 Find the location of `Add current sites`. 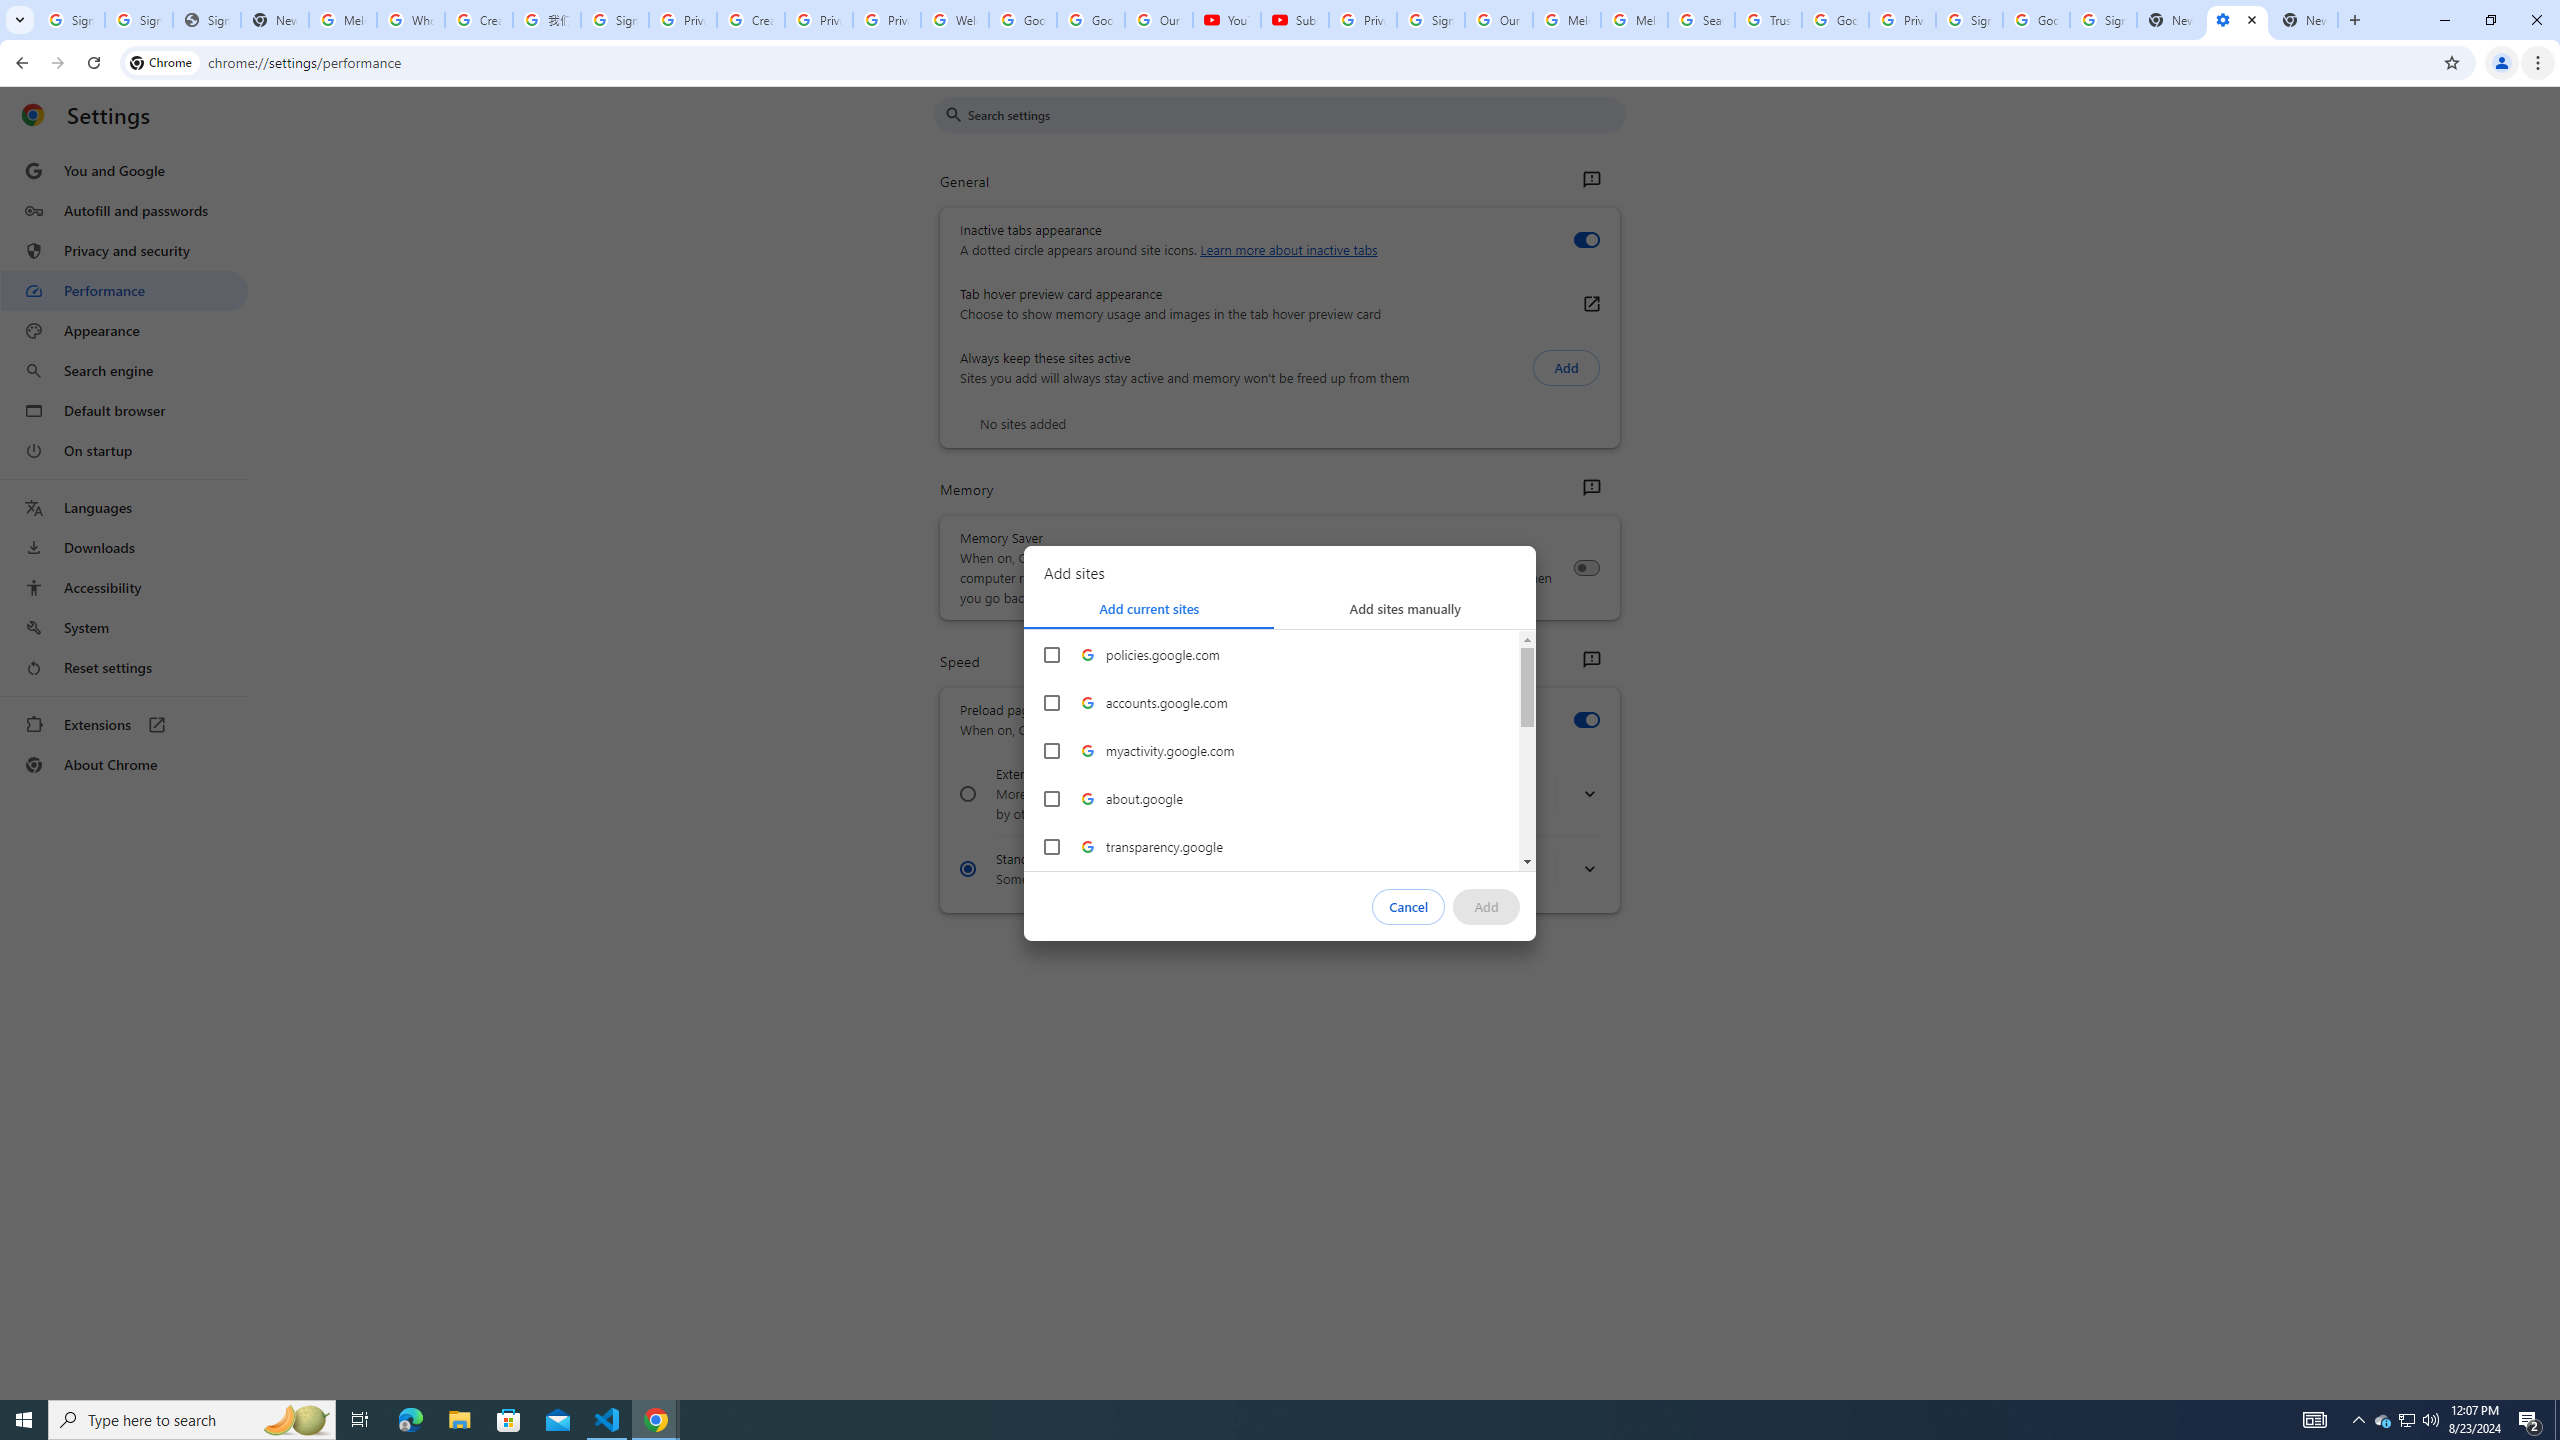

Add current sites is located at coordinates (1149, 608).